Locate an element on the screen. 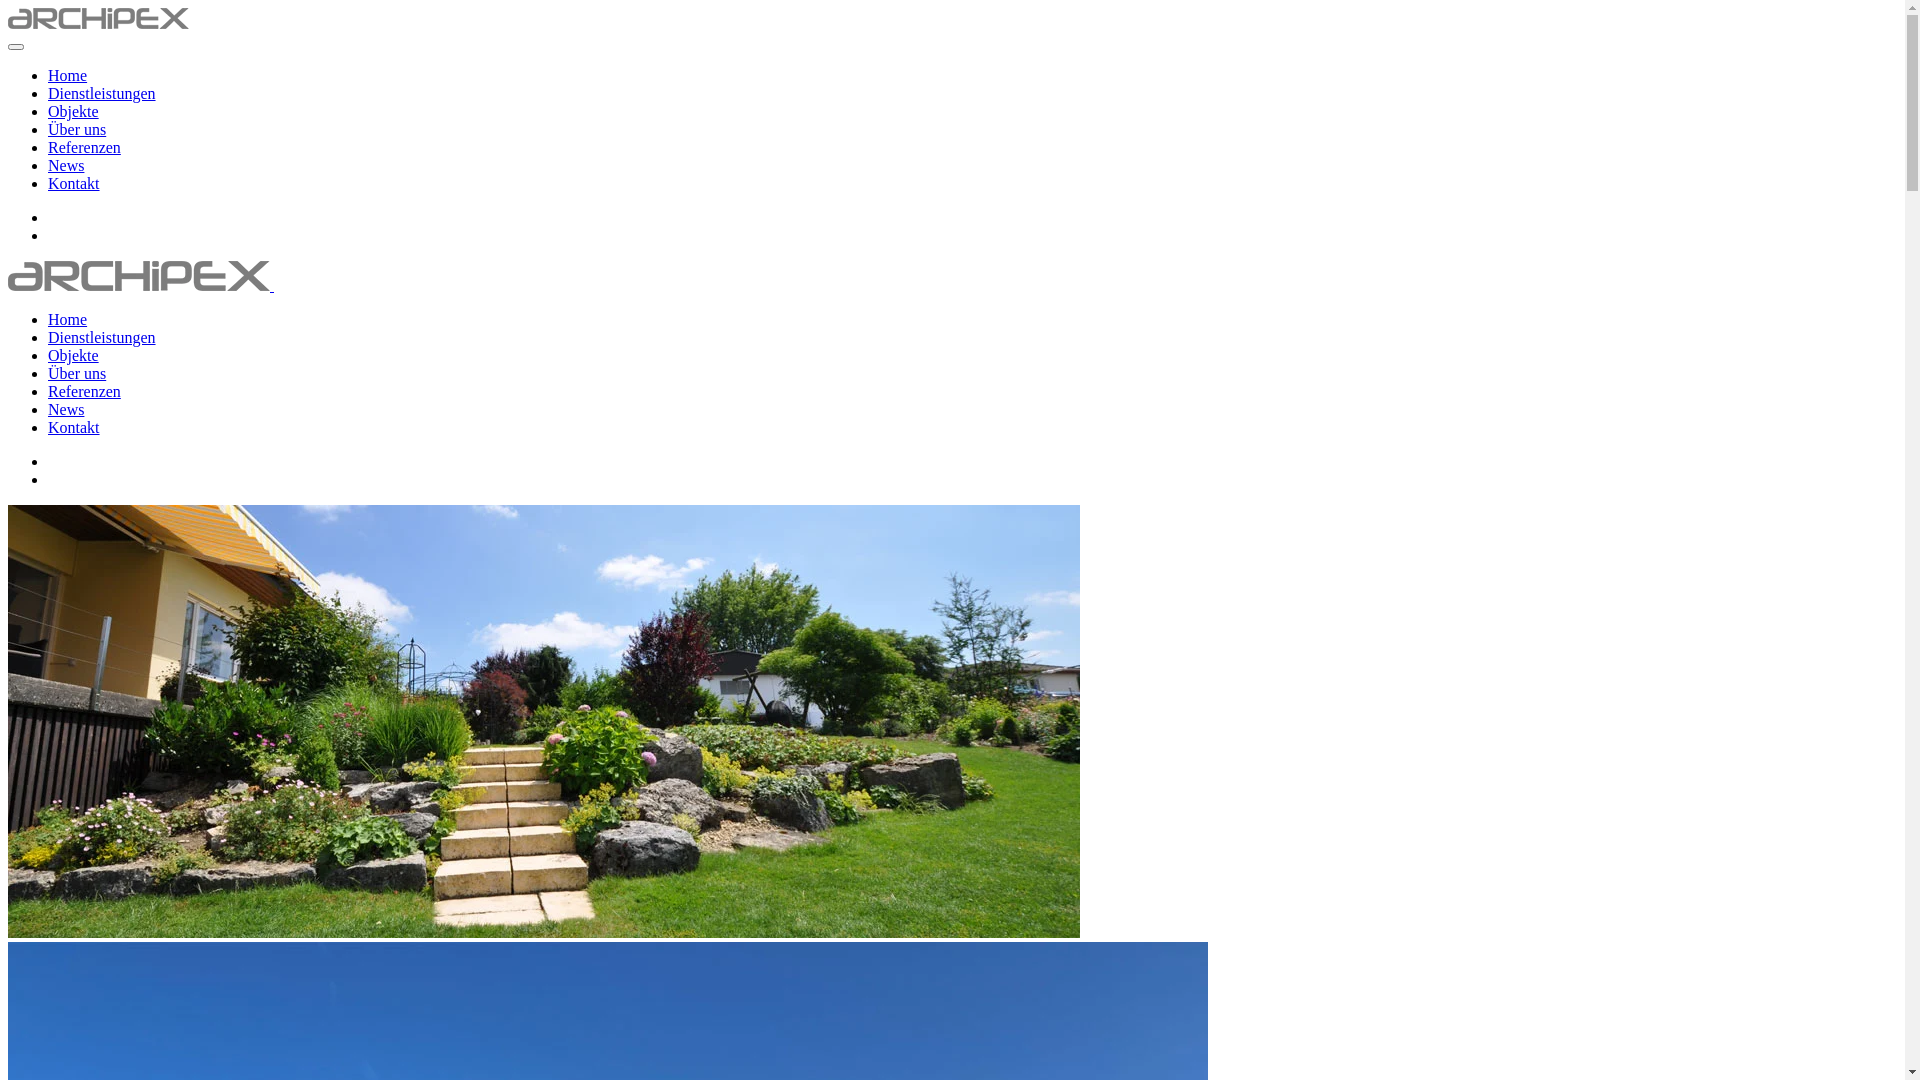 The width and height of the screenshot is (1920, 1080). Referenzen is located at coordinates (84, 147).